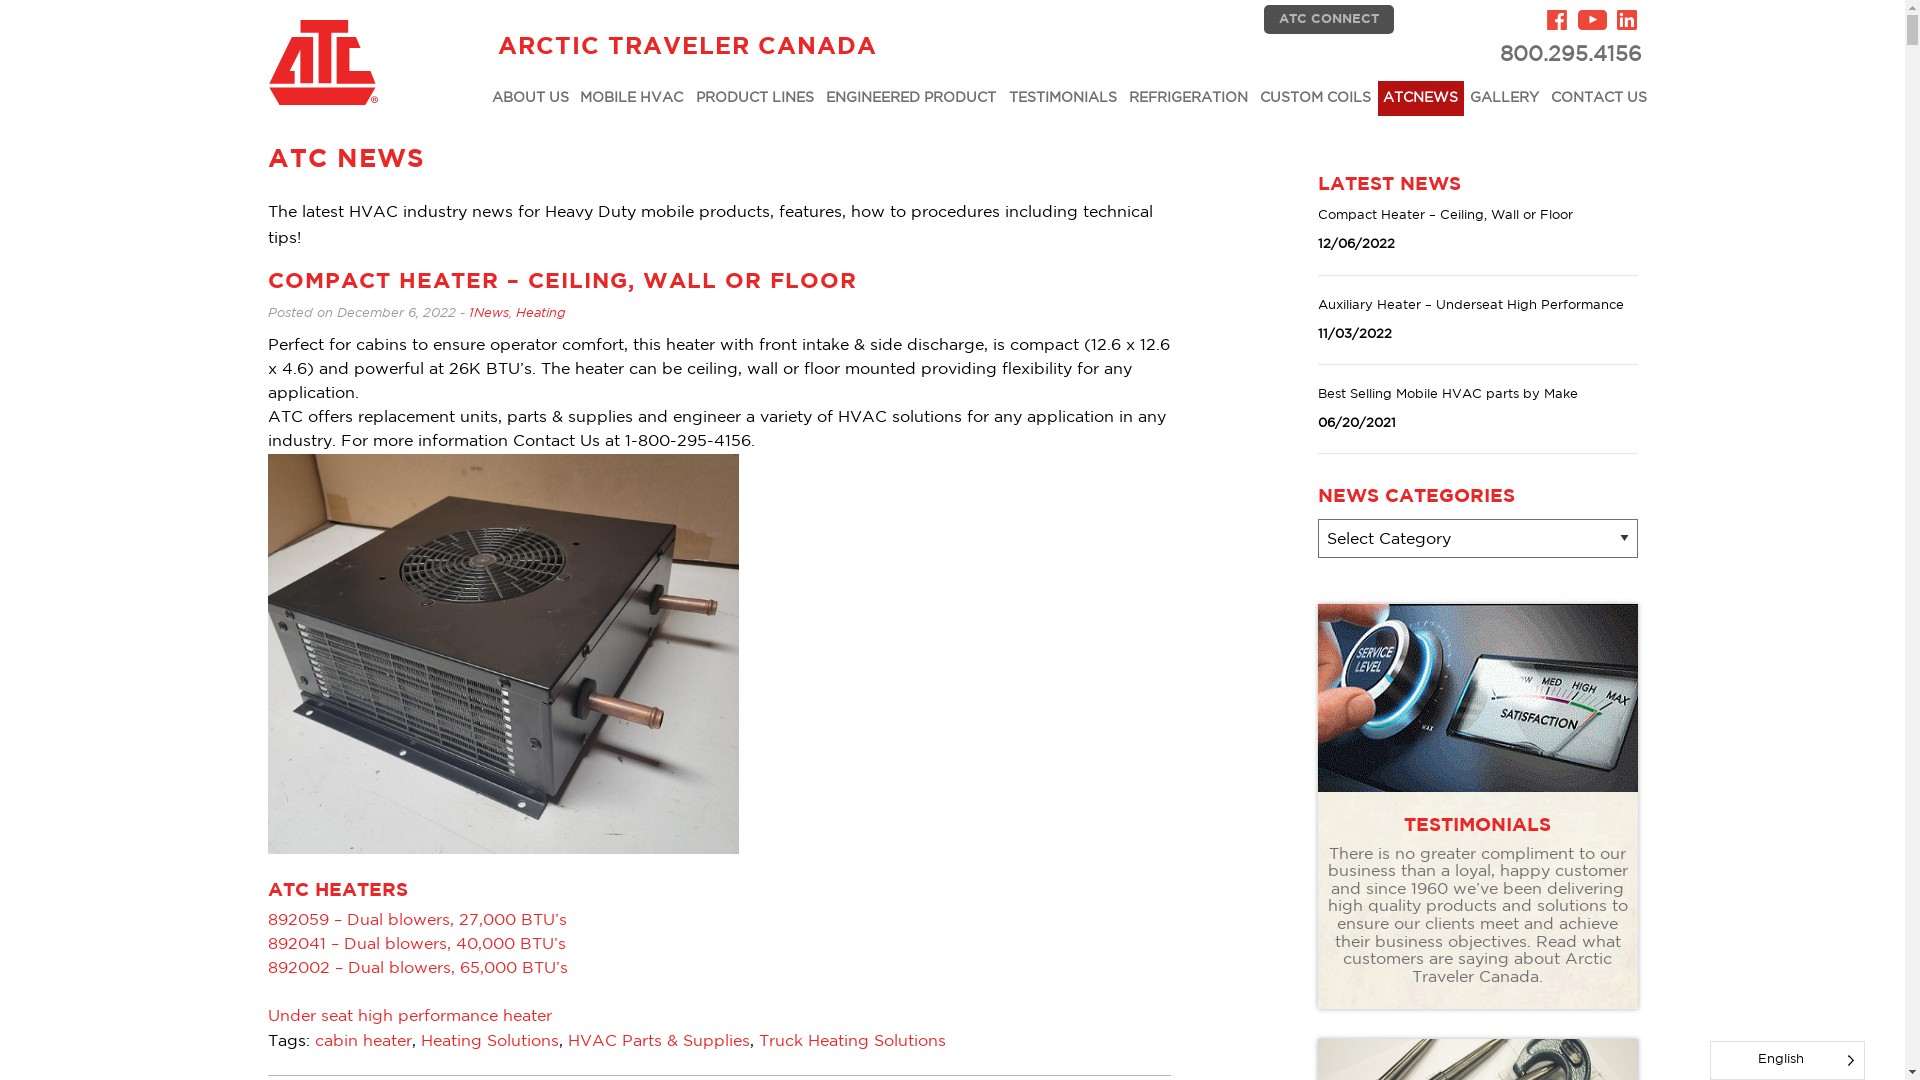 This screenshot has height=1080, width=1920. Describe the element at coordinates (1454, 56) in the screenshot. I see `800.295.4156` at that location.